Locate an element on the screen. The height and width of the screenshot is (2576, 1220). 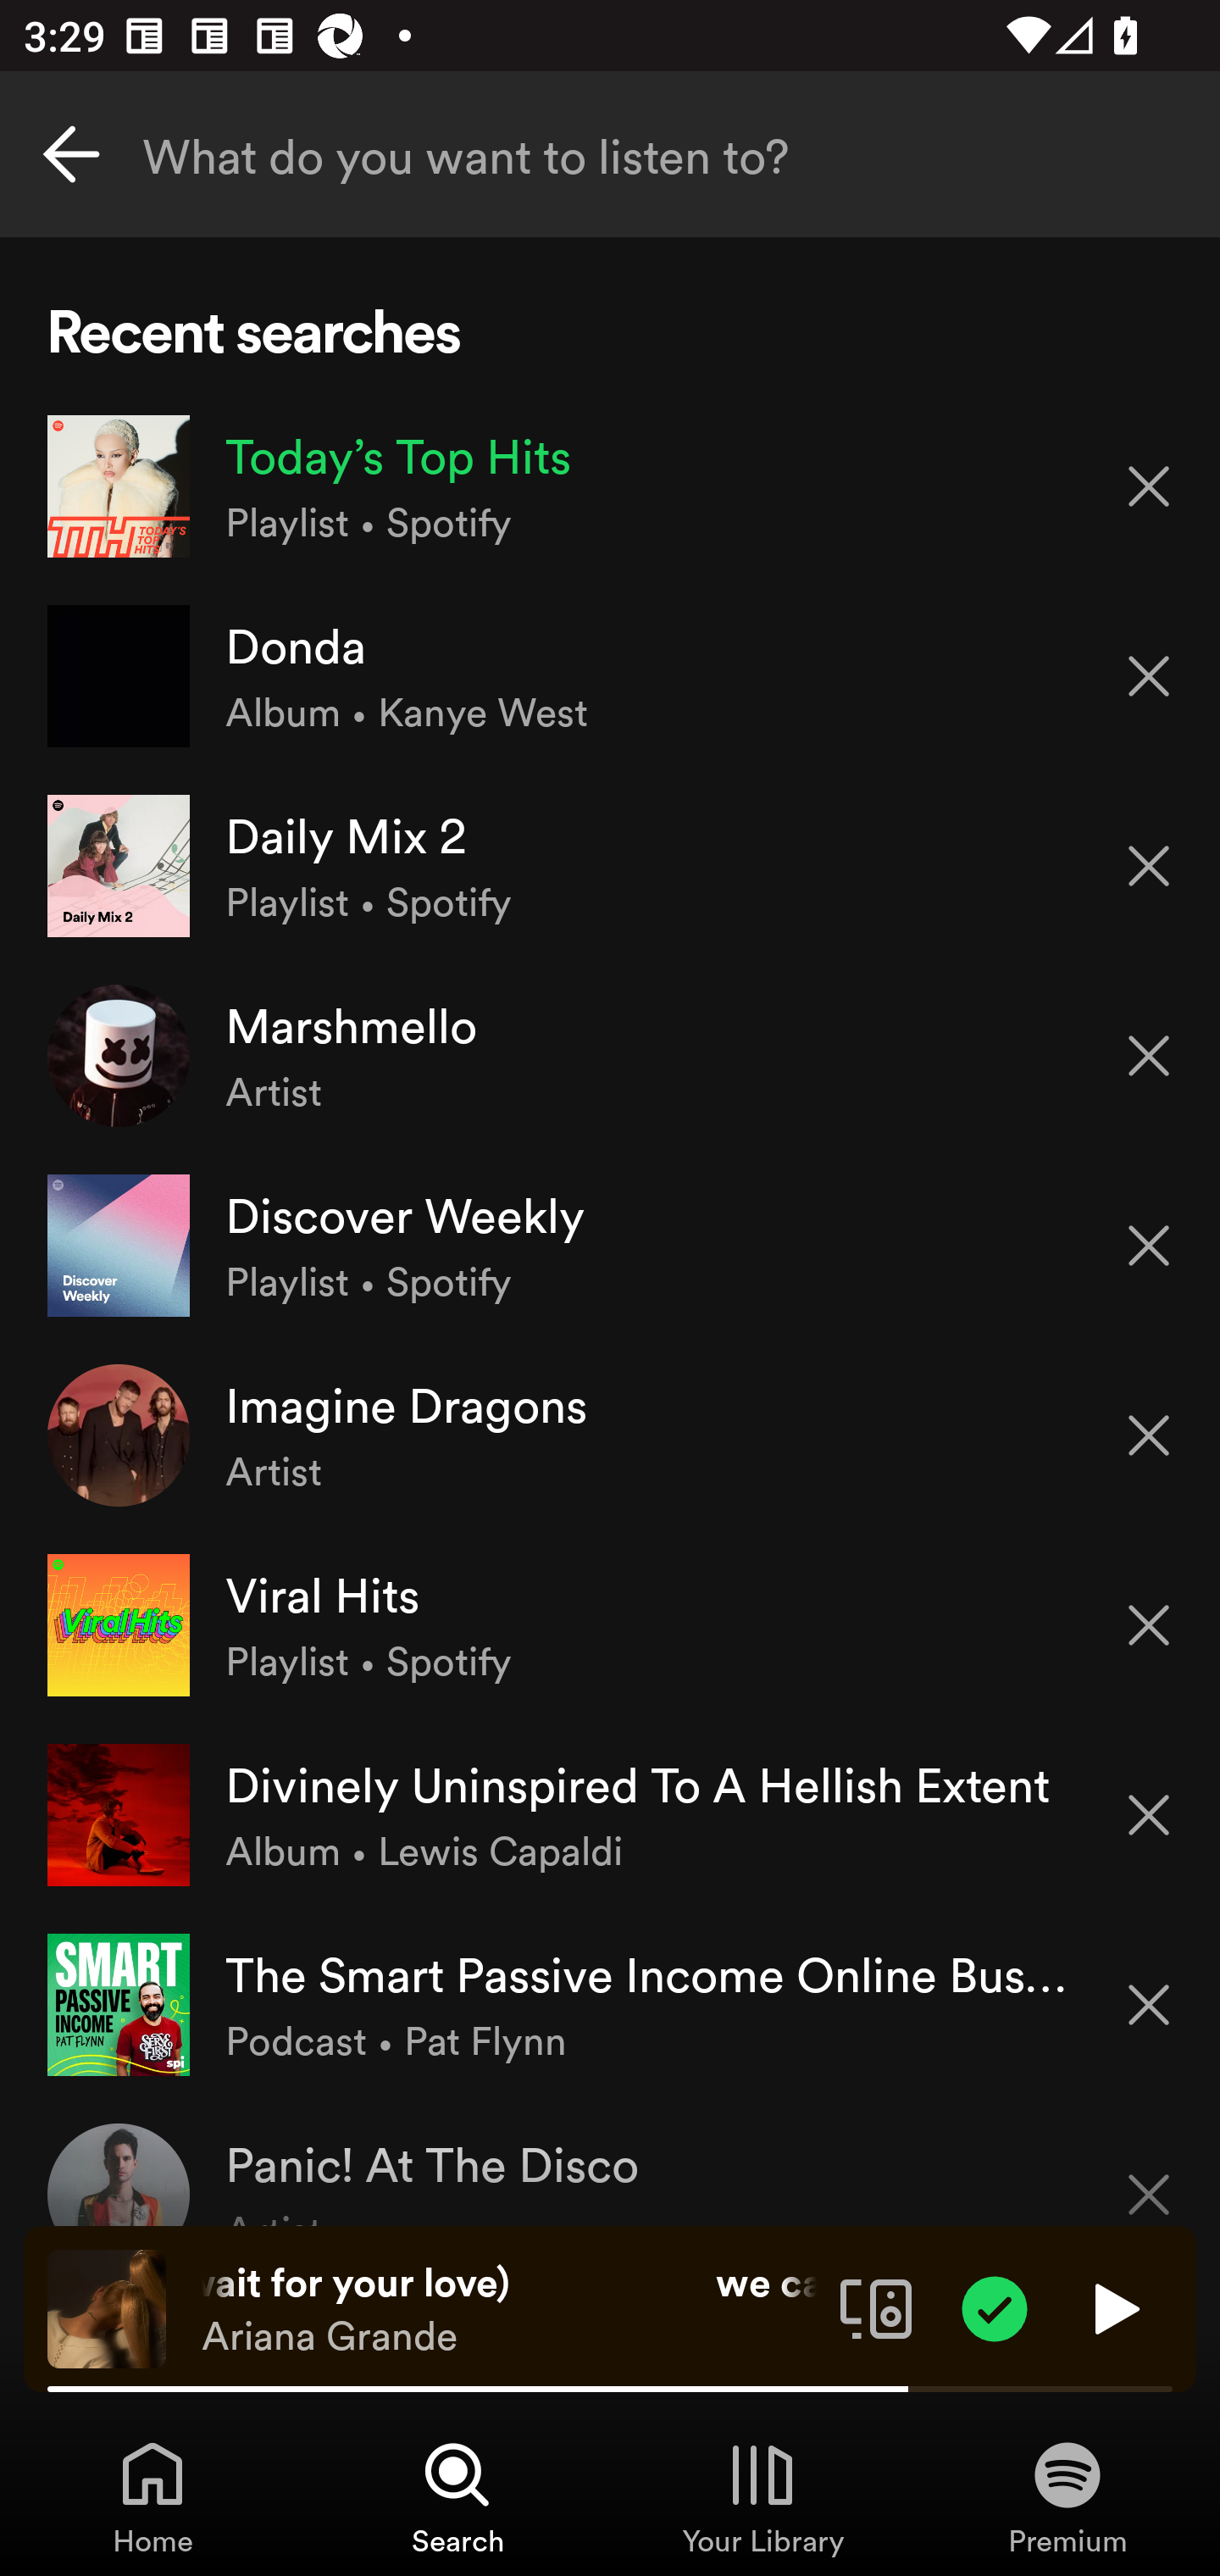
Imagine Dragons Artist Remove is located at coordinates (610, 1434).